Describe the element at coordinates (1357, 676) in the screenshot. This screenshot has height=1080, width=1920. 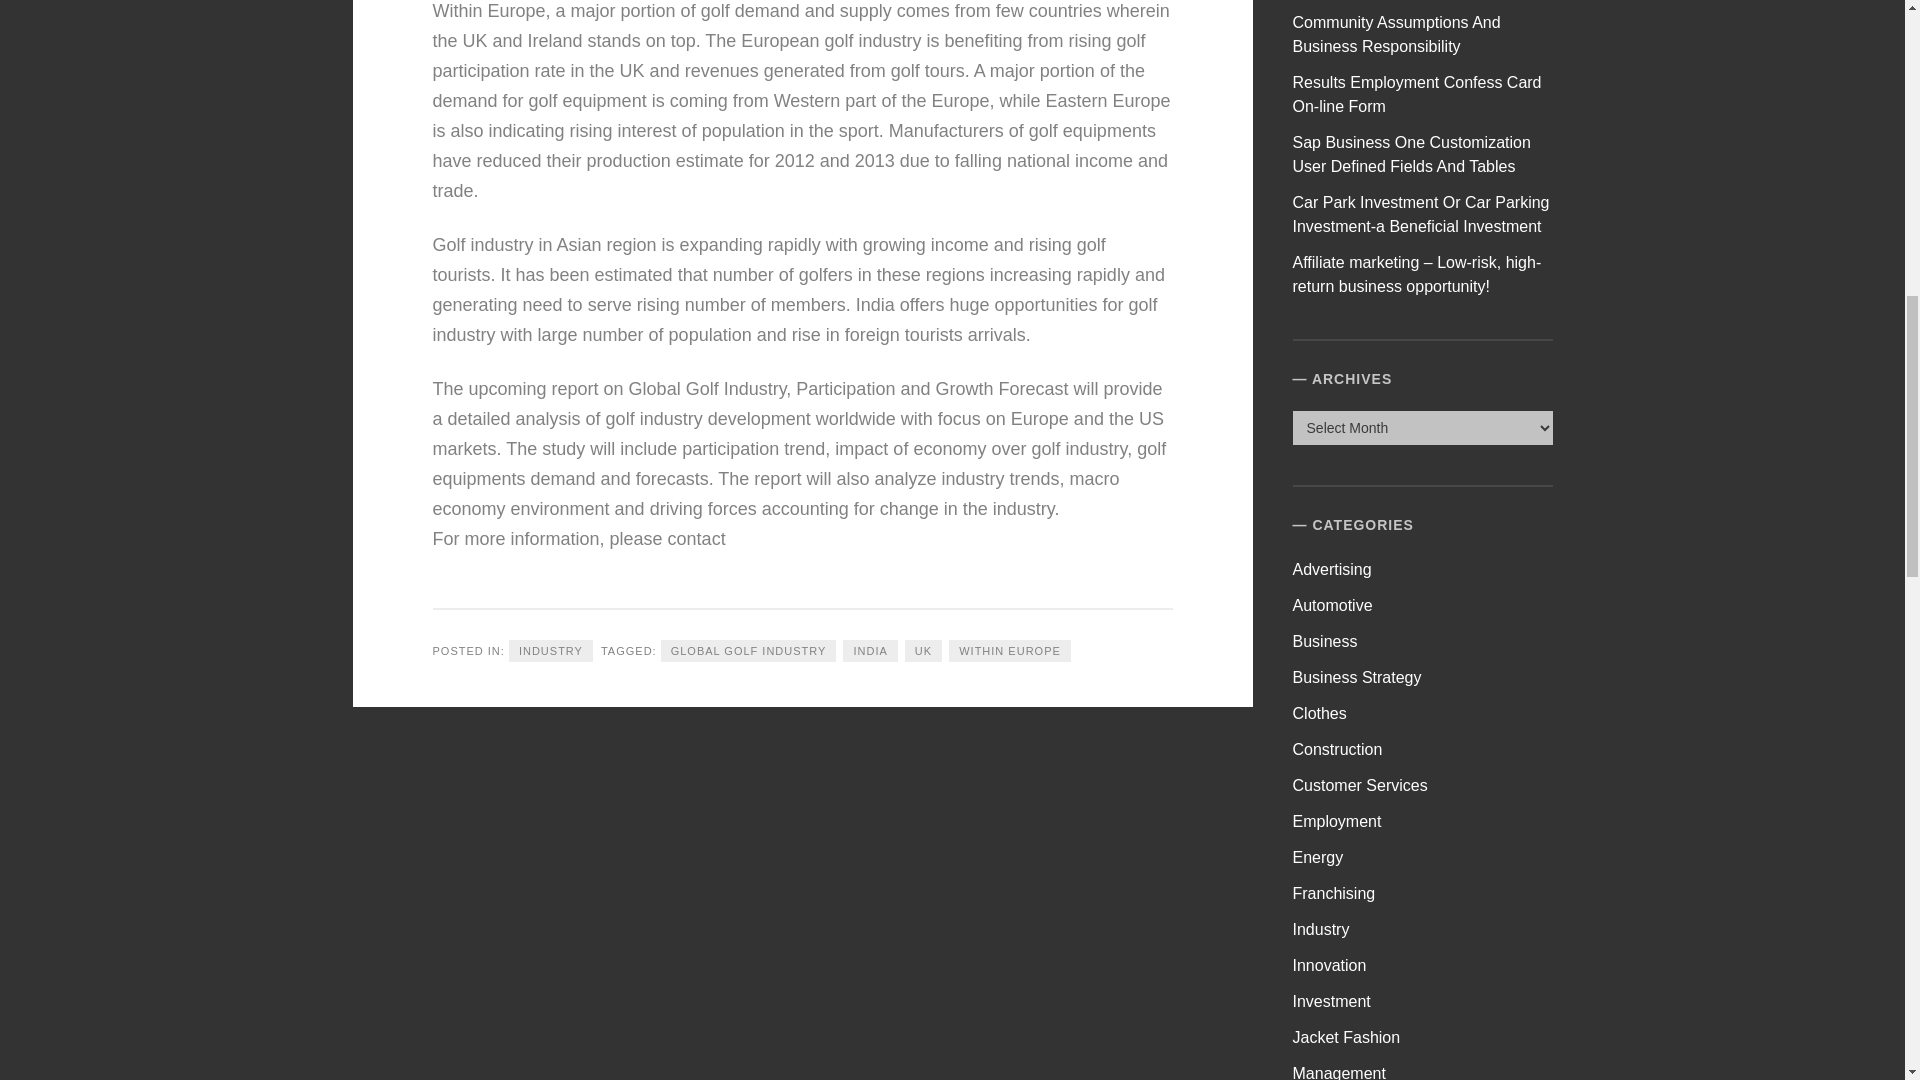
I see `Business Strategy` at that location.